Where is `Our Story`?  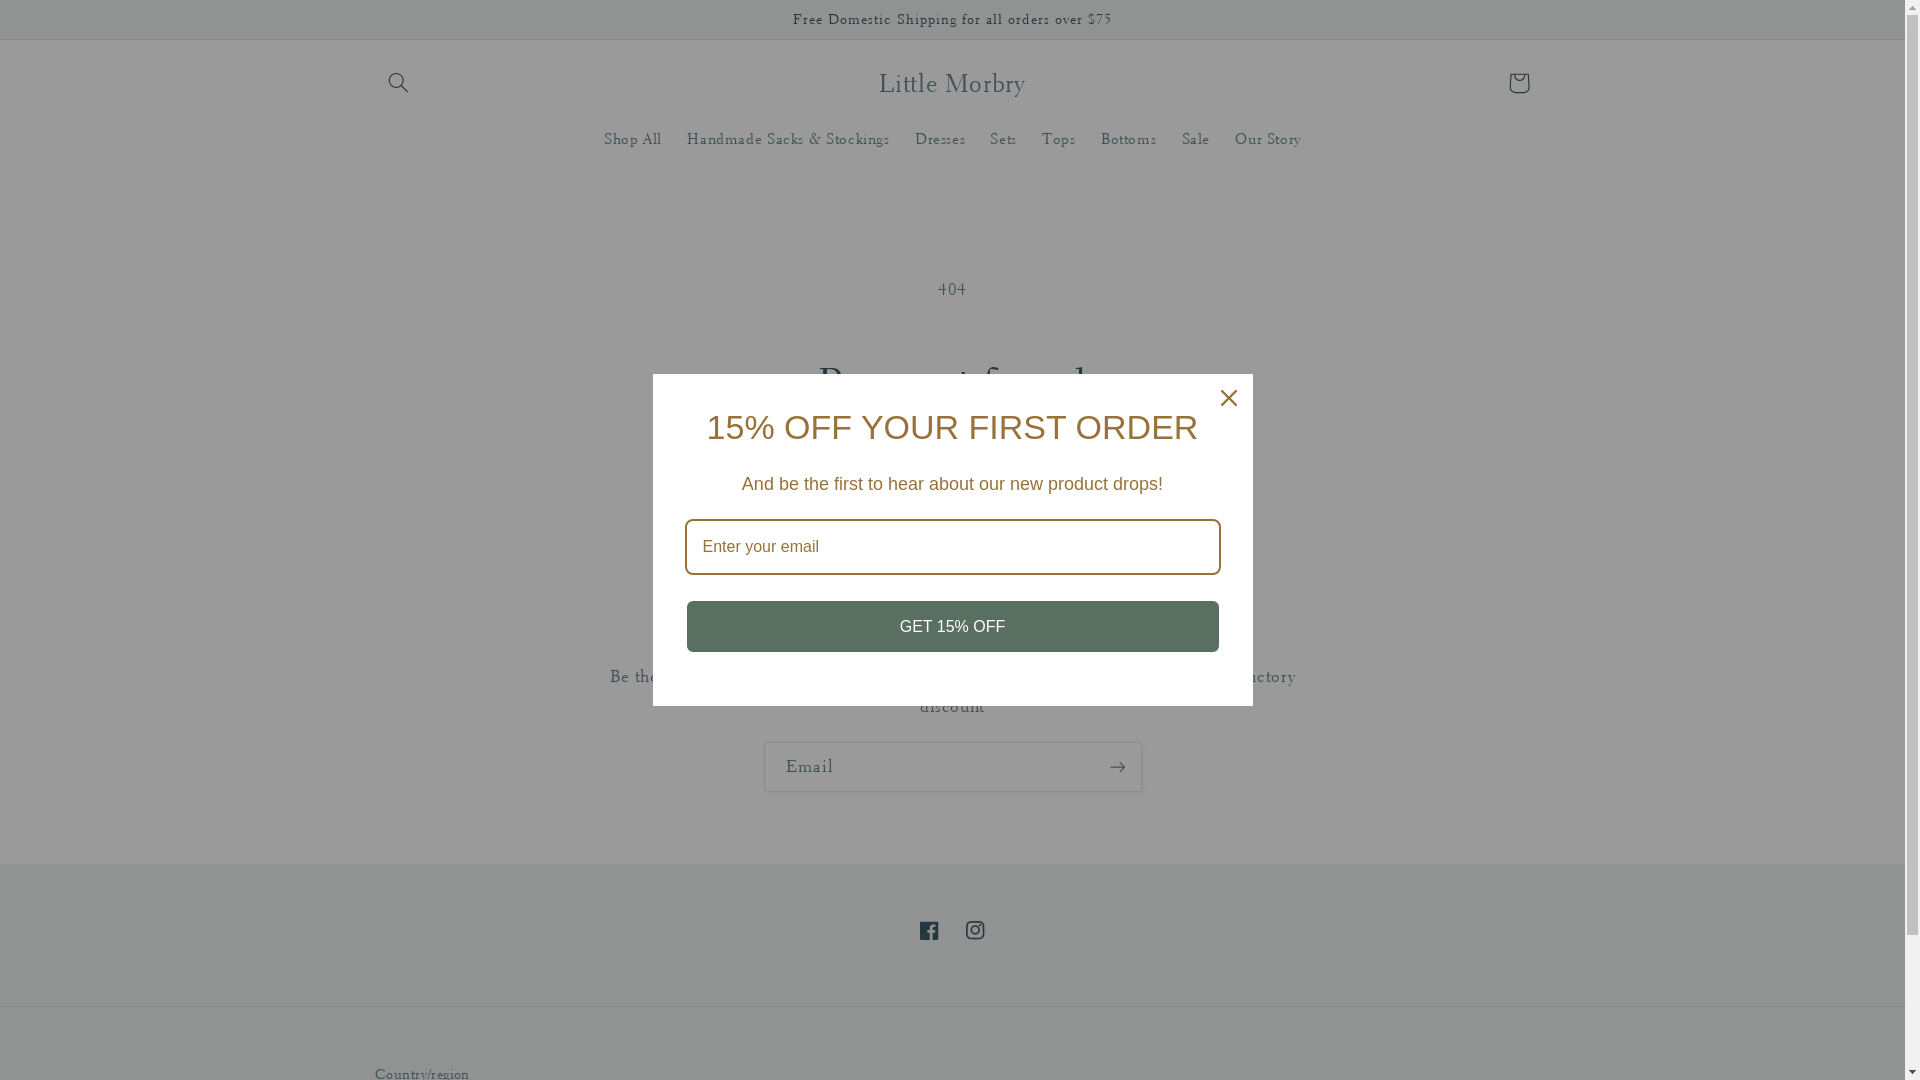 Our Story is located at coordinates (1268, 139).